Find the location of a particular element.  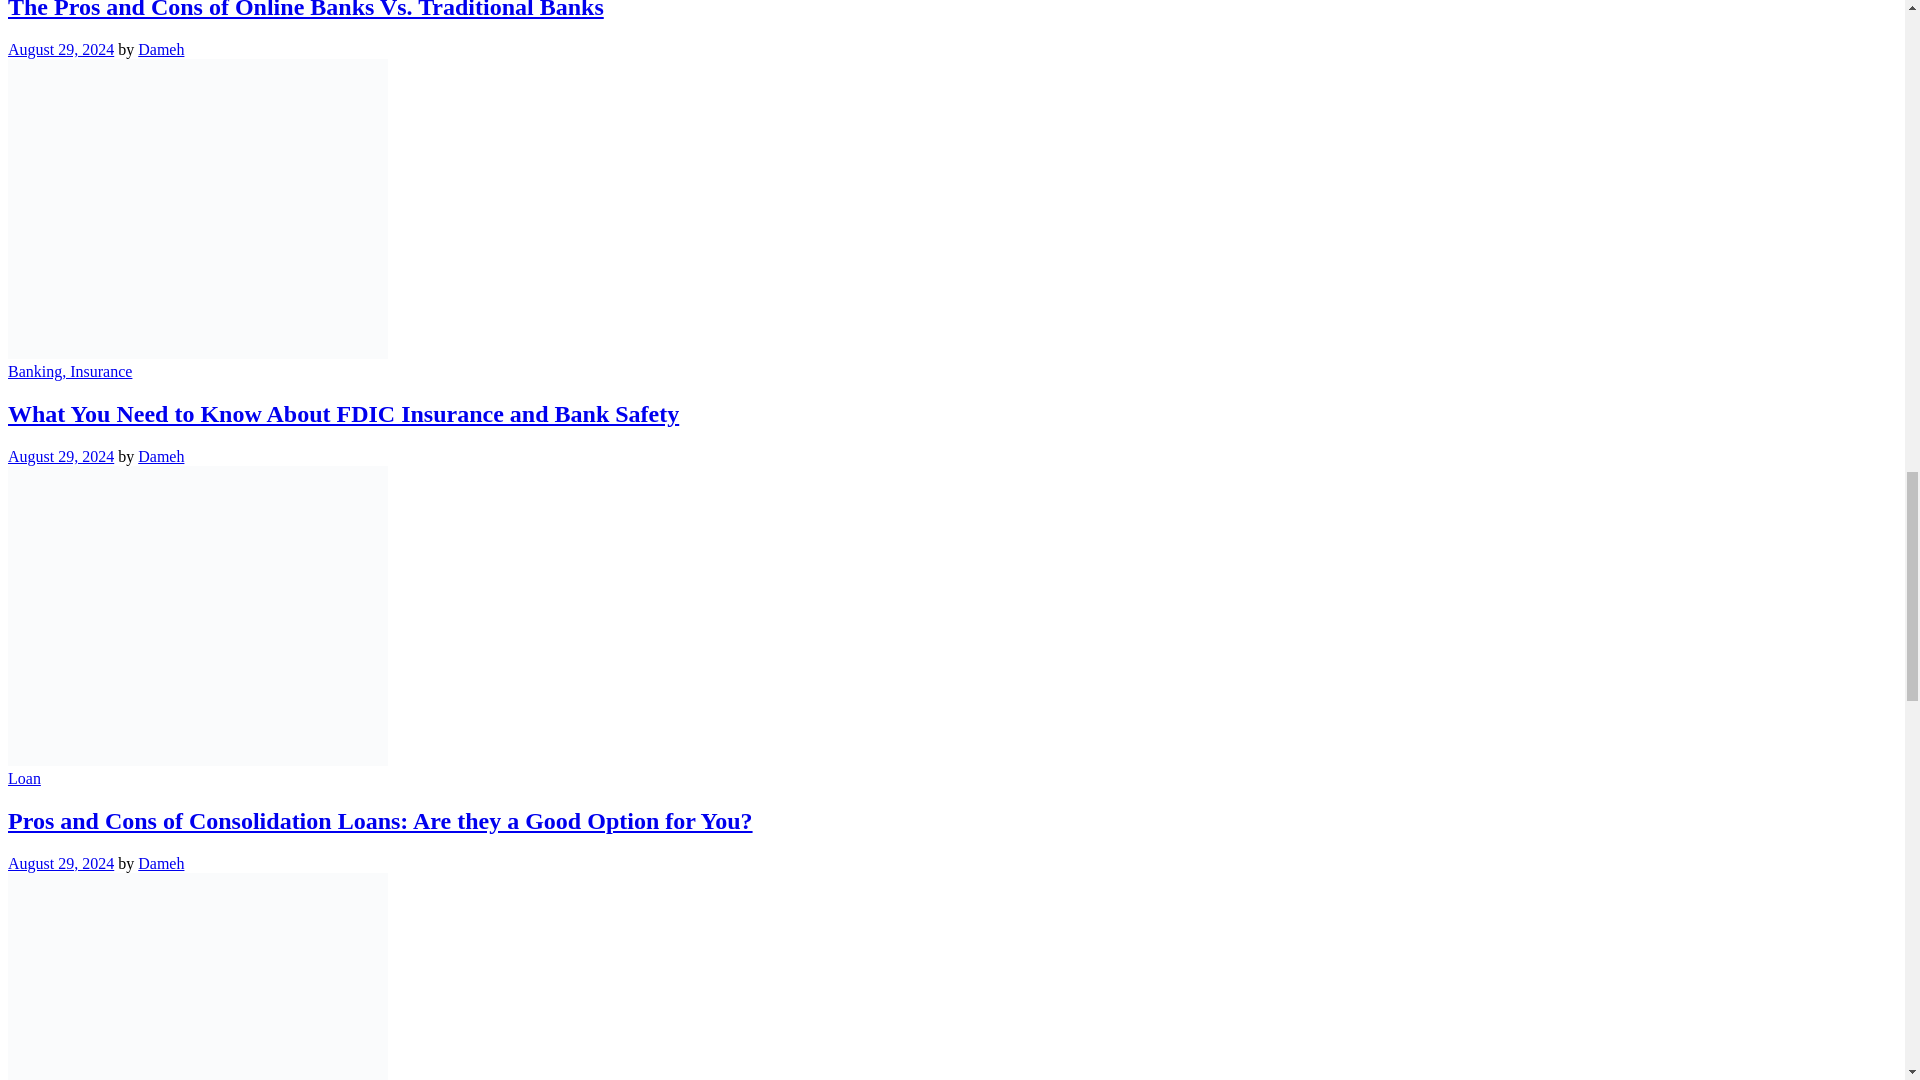

Dameh is located at coordinates (161, 50).